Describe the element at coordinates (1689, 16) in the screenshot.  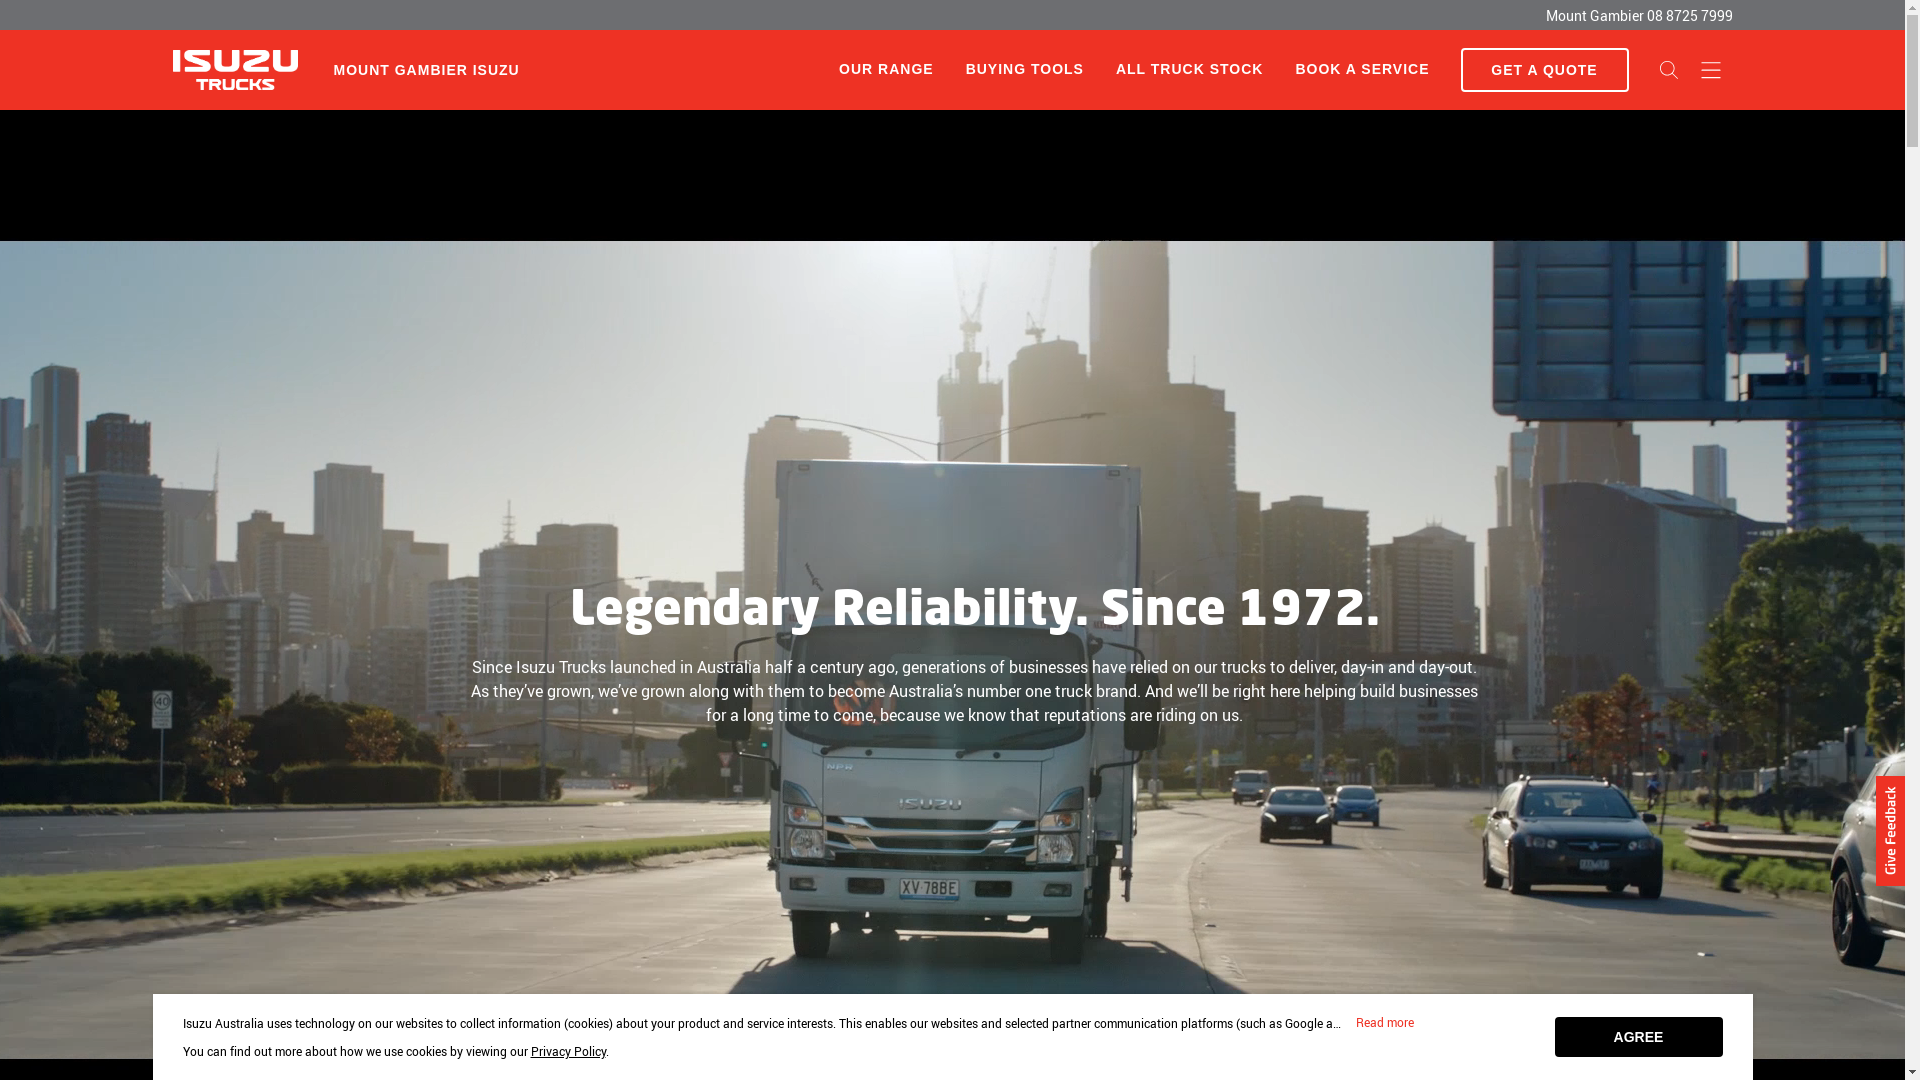
I see `08 8725 7999` at that location.